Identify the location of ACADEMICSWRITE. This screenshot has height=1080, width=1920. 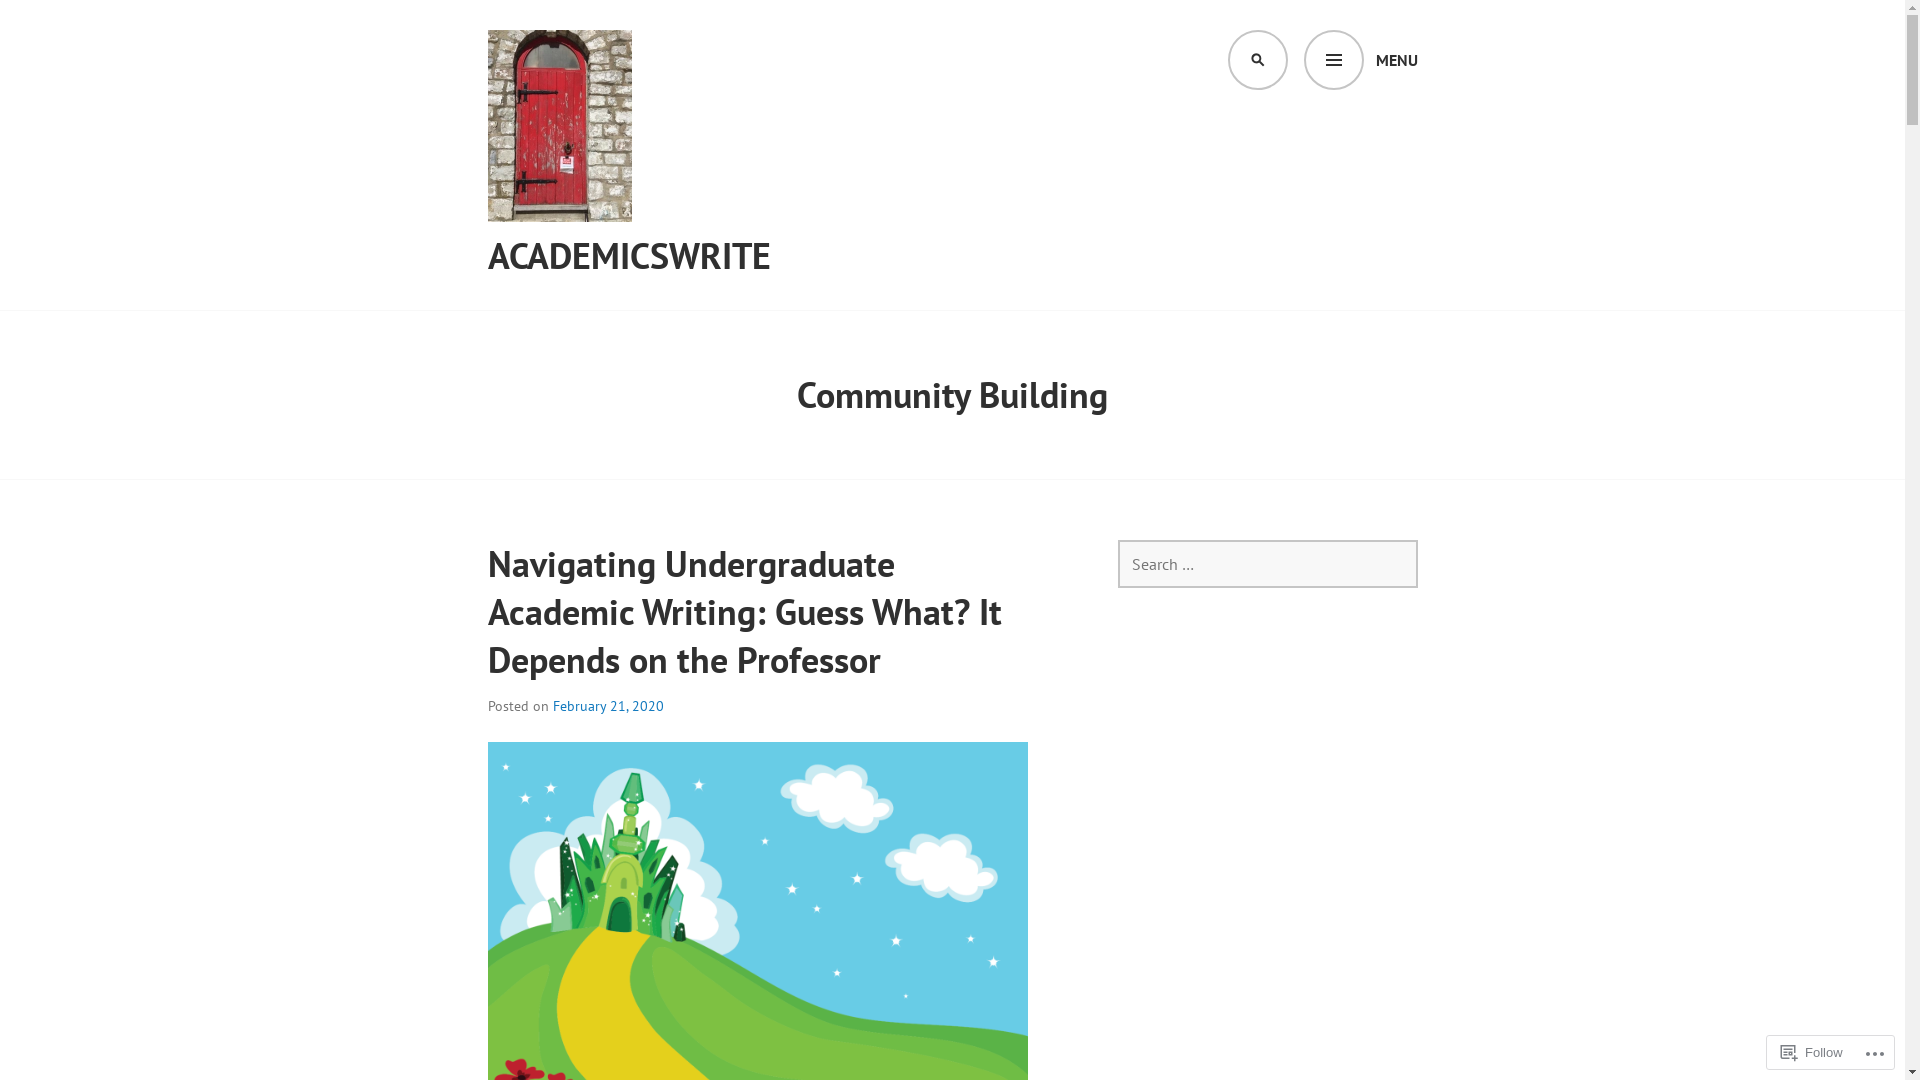
(630, 256).